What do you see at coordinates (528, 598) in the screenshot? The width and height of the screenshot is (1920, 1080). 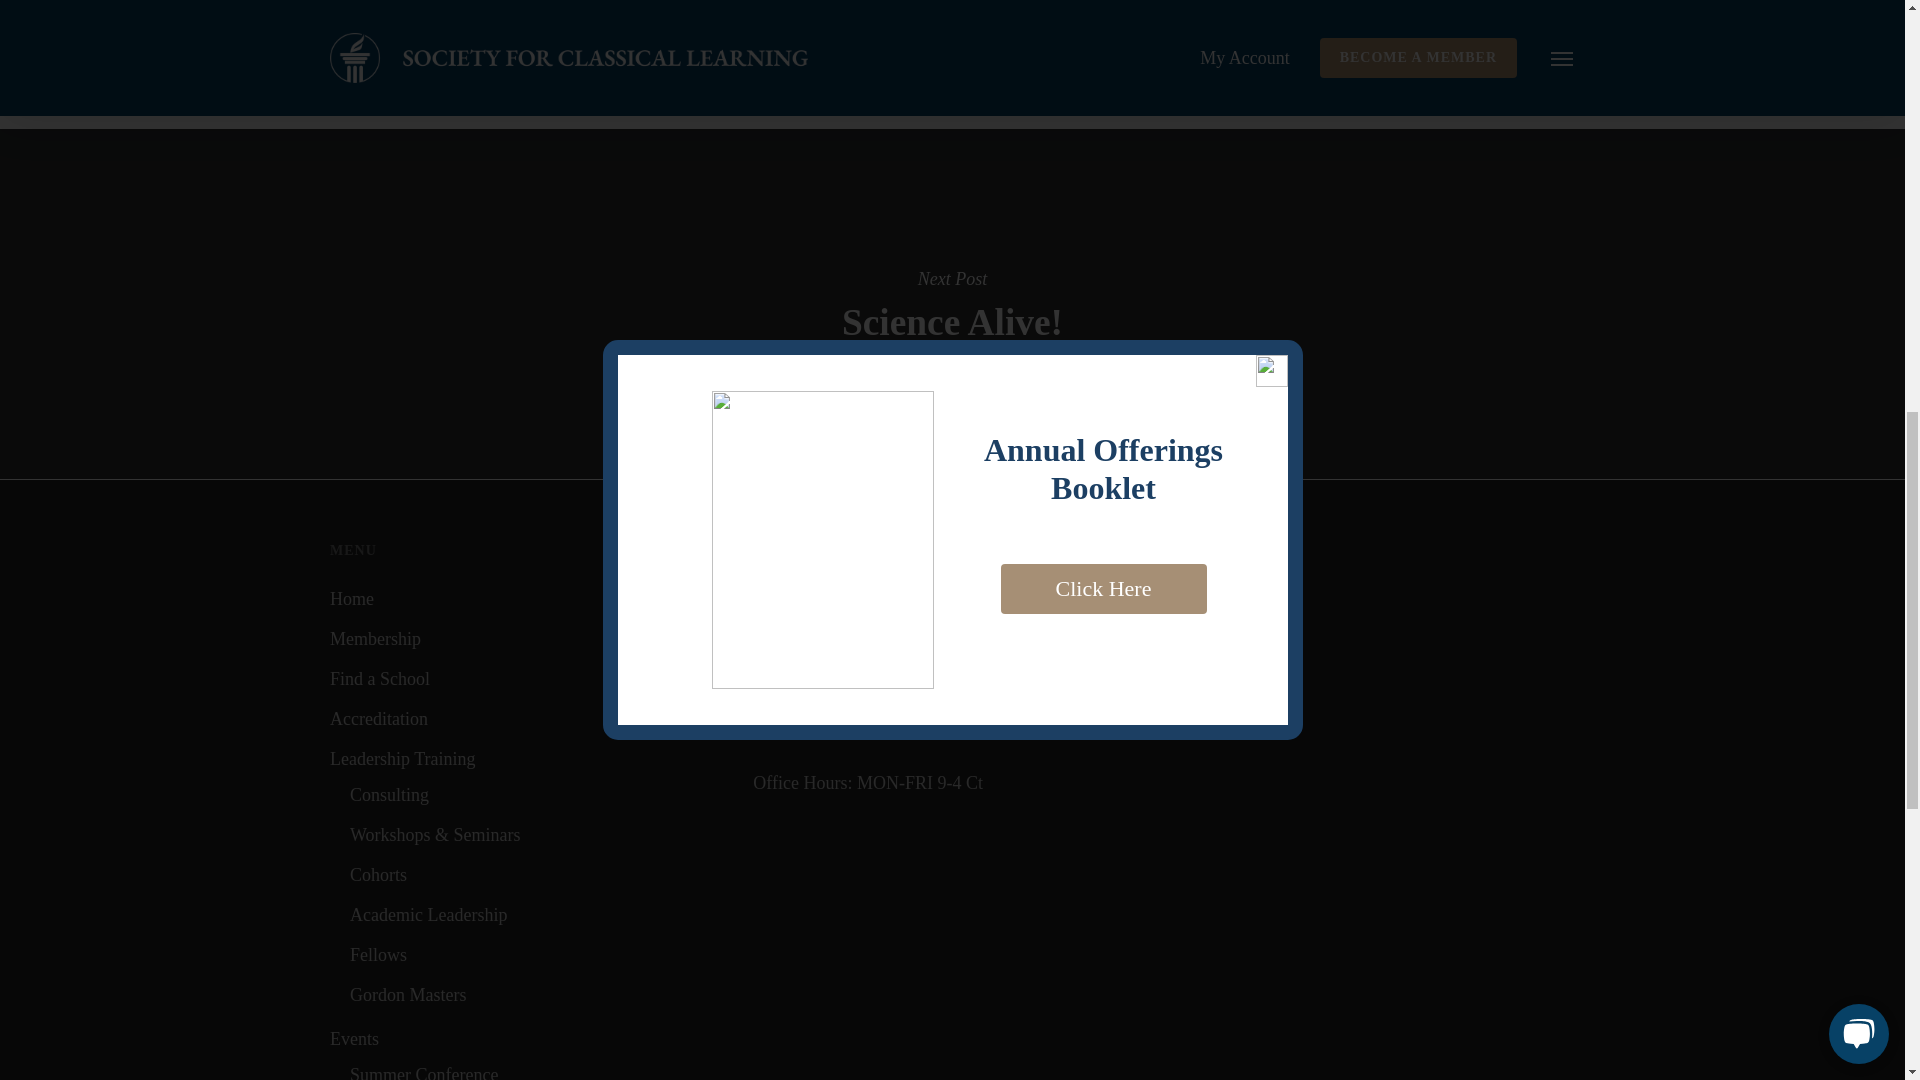 I see `Summer Conference` at bounding box center [528, 598].